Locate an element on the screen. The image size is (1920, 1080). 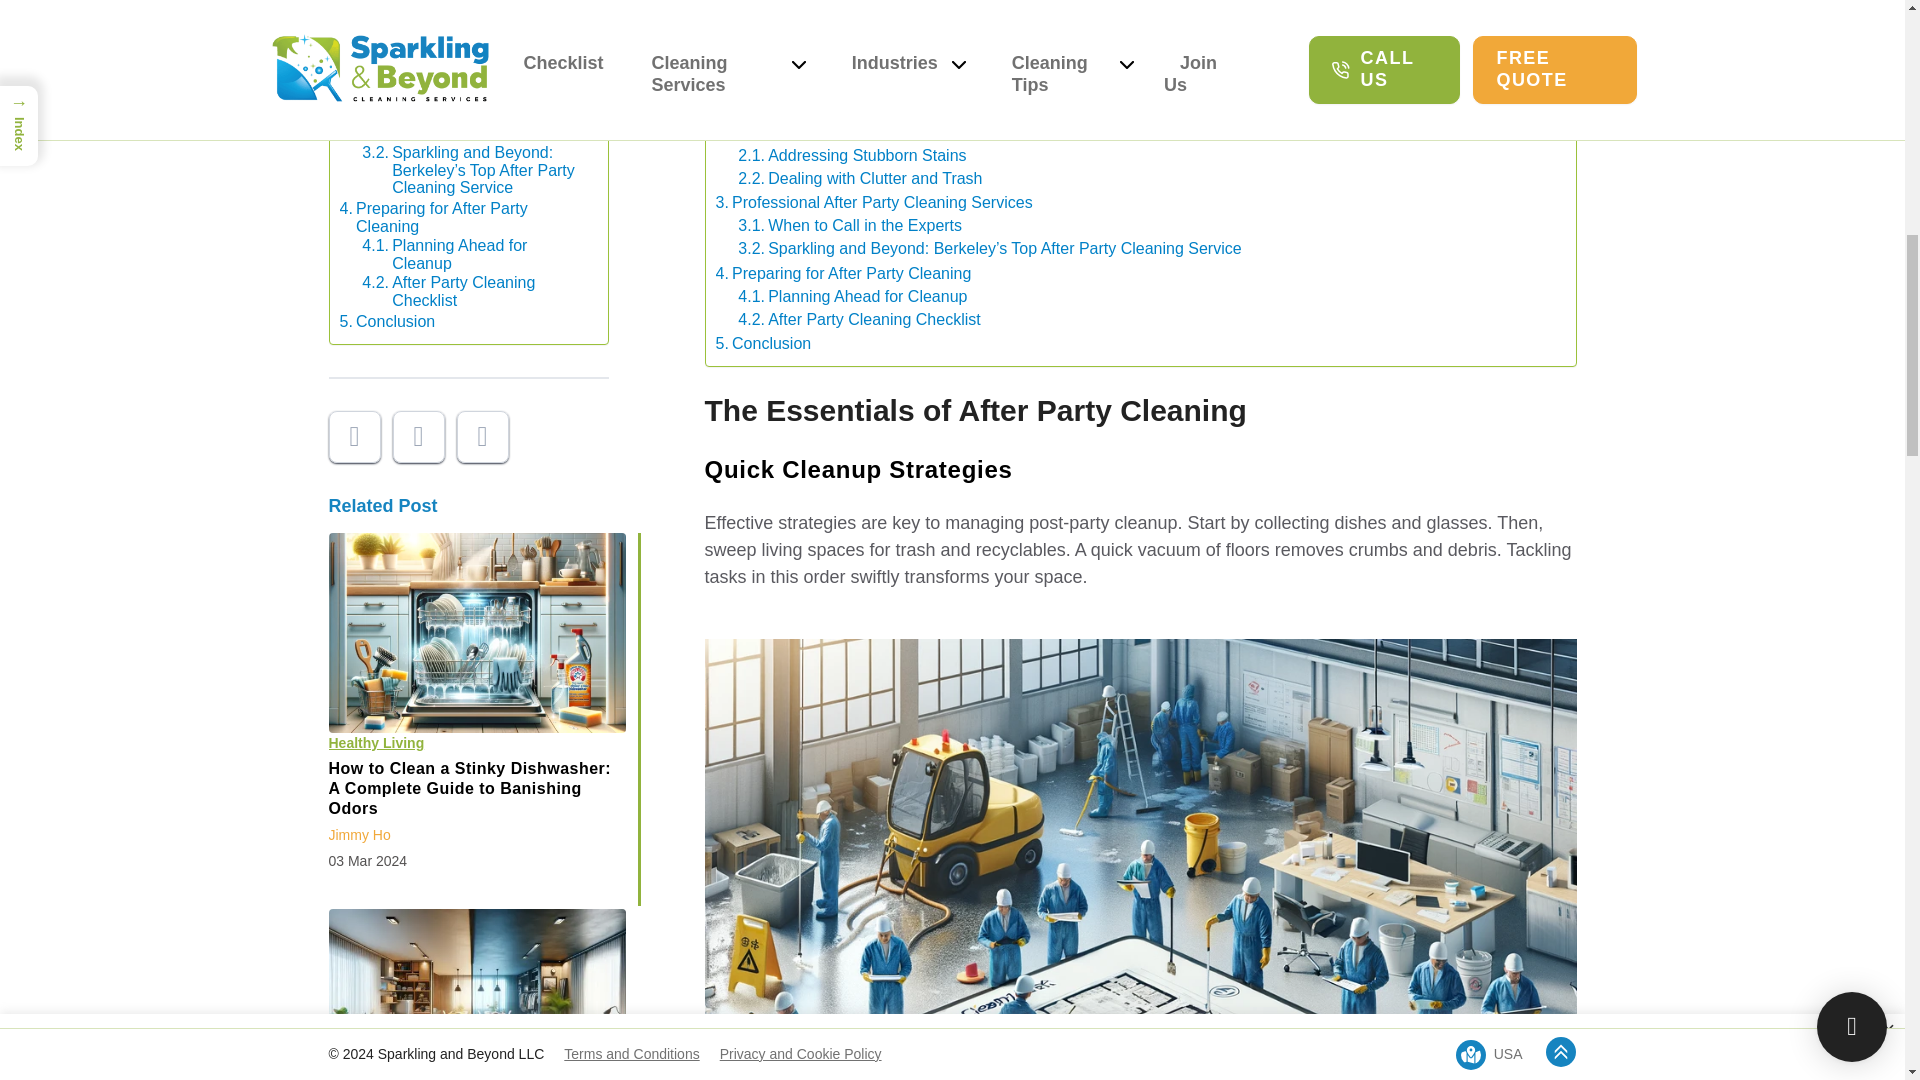
The Essentials of After Party Cleaning is located at coordinates (859, 62).